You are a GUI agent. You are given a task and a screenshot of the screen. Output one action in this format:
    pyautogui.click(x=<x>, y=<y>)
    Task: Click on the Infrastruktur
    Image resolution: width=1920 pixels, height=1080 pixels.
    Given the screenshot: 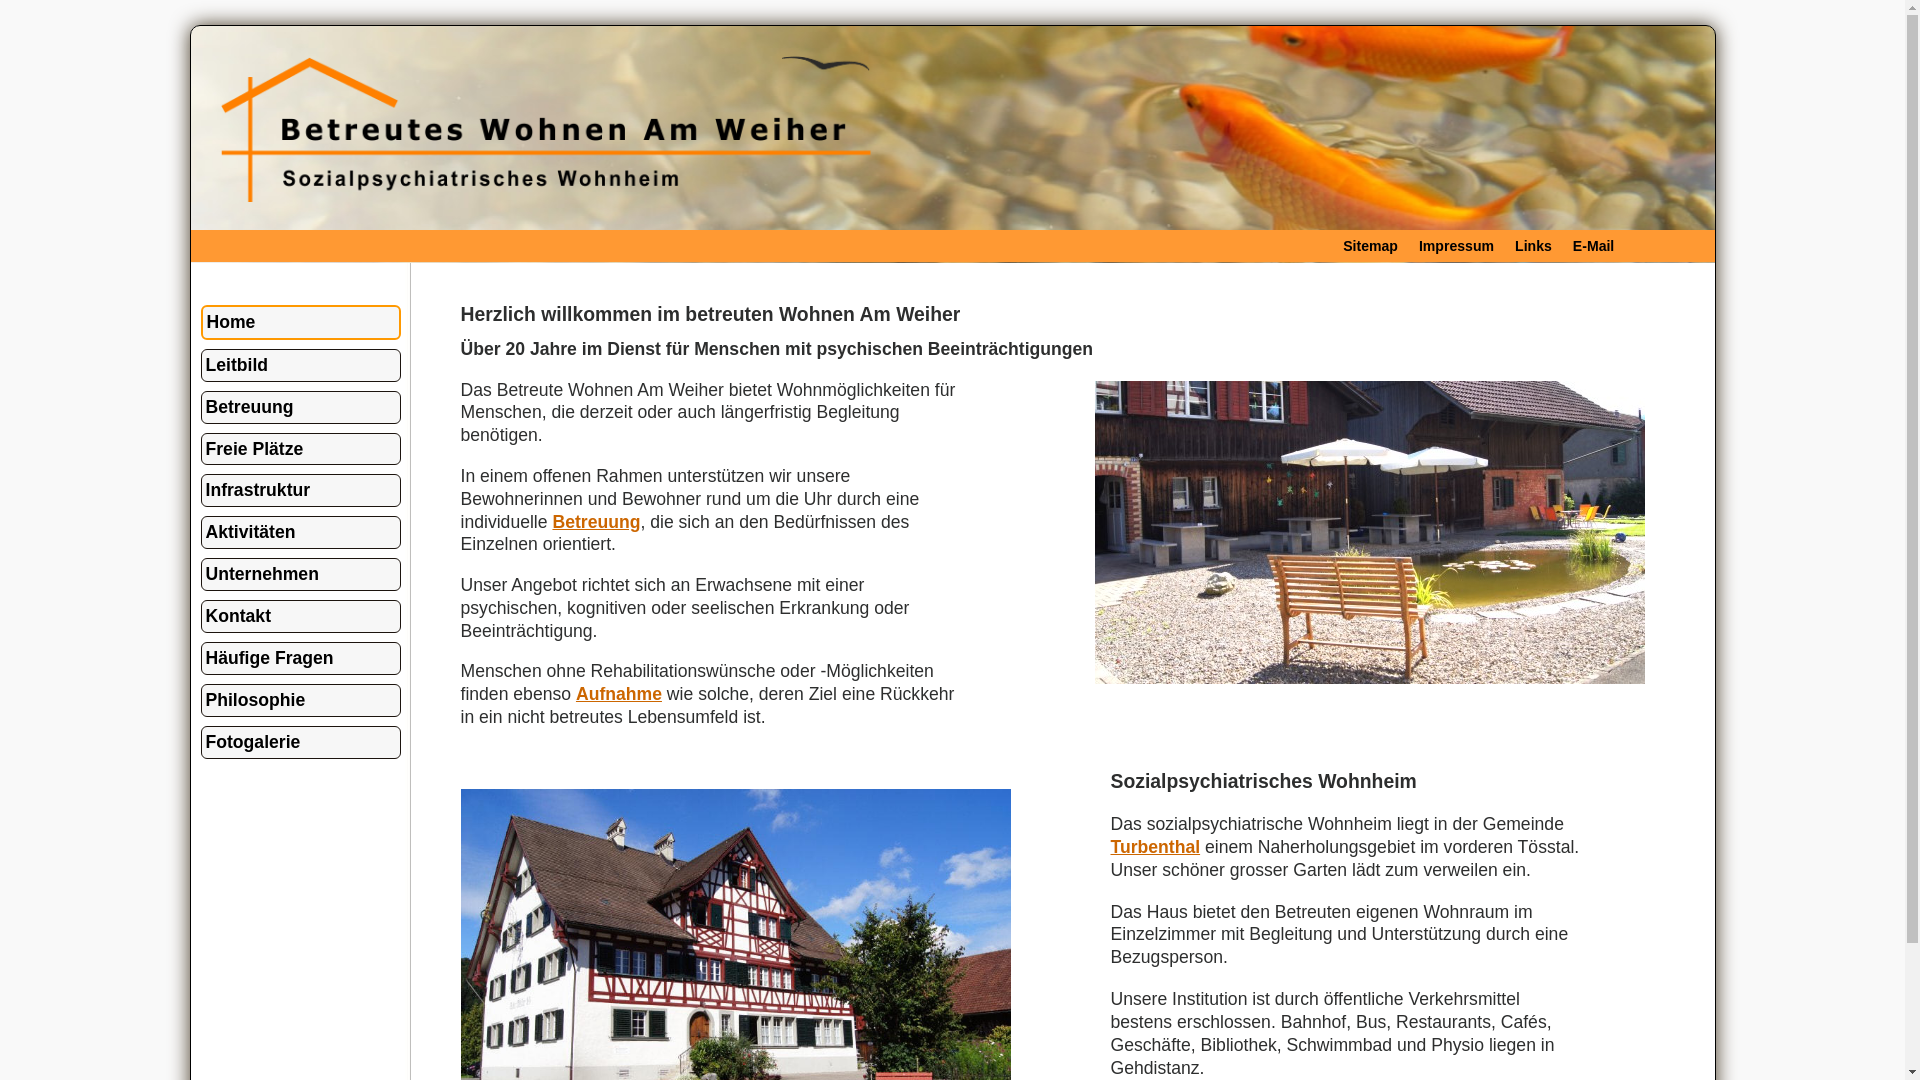 What is the action you would take?
    pyautogui.click(x=300, y=490)
    